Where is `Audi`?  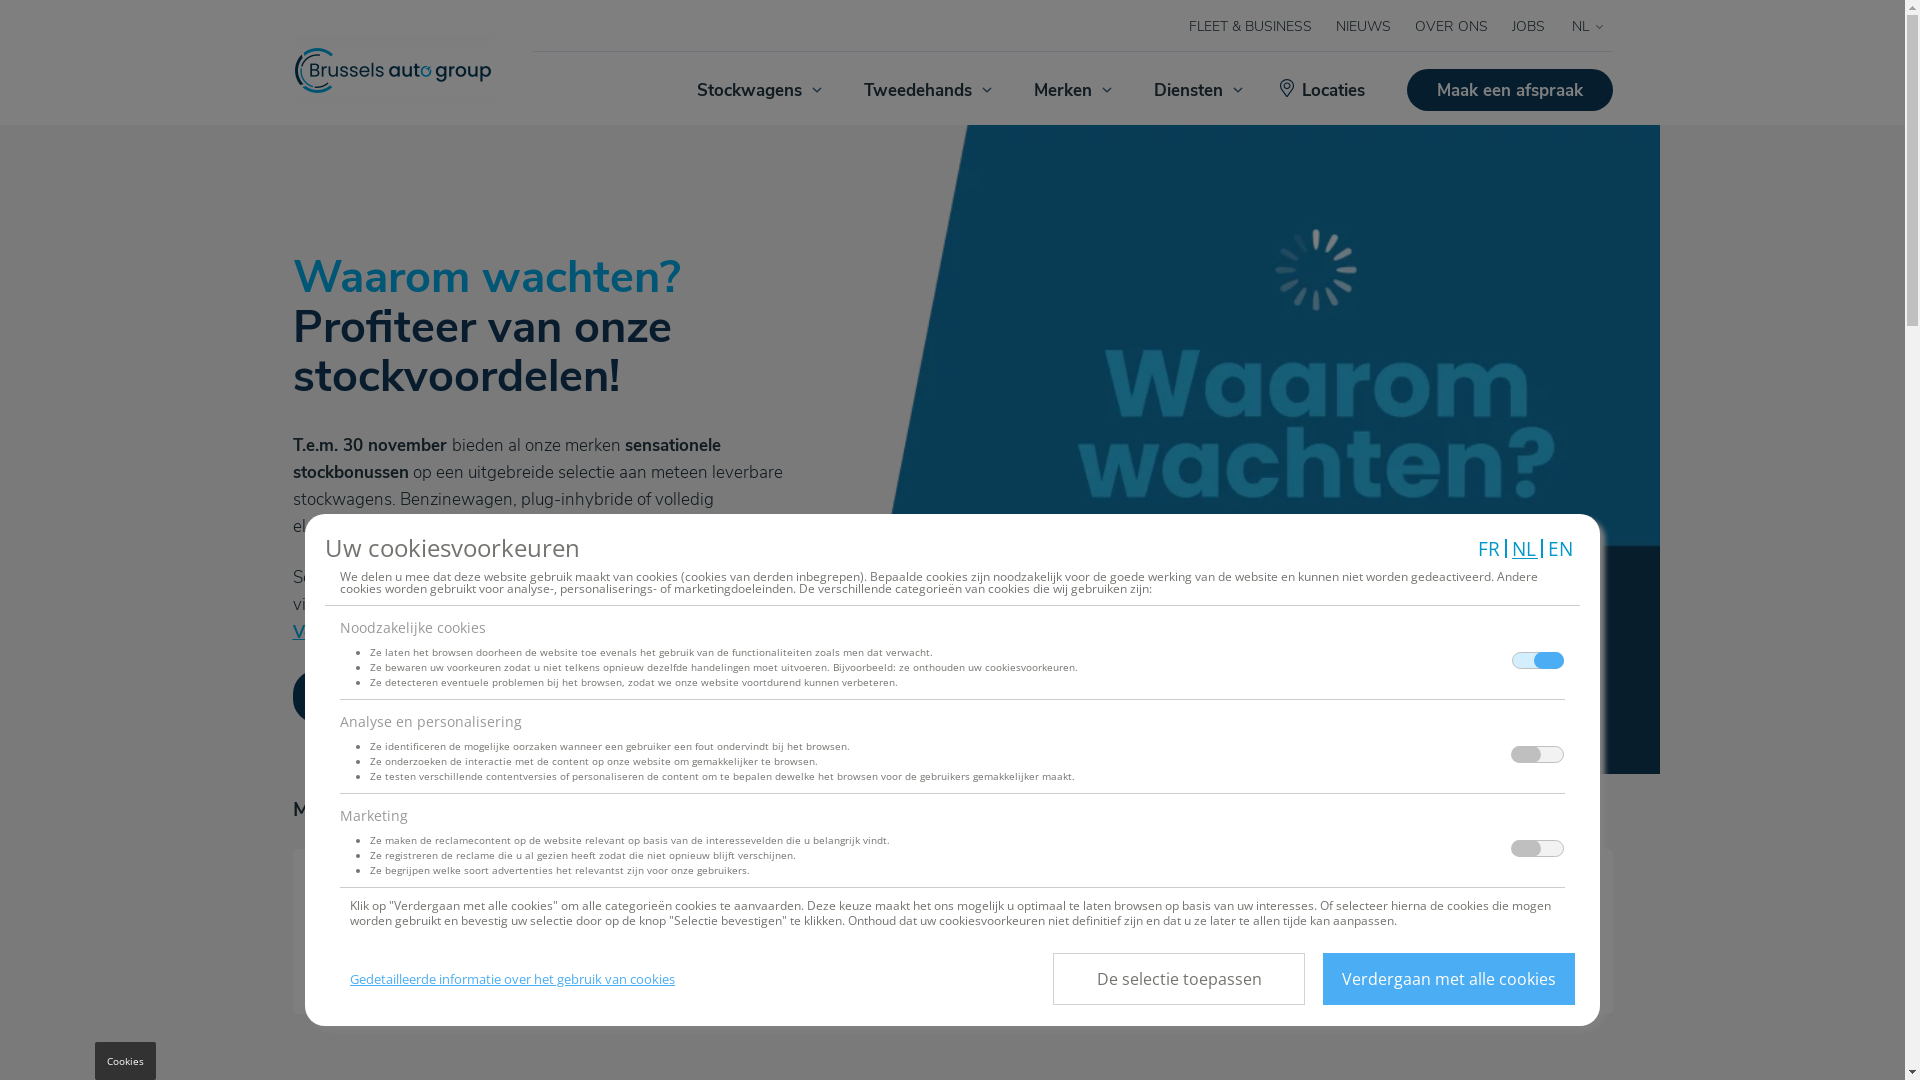
Audi is located at coordinates (412, 632).